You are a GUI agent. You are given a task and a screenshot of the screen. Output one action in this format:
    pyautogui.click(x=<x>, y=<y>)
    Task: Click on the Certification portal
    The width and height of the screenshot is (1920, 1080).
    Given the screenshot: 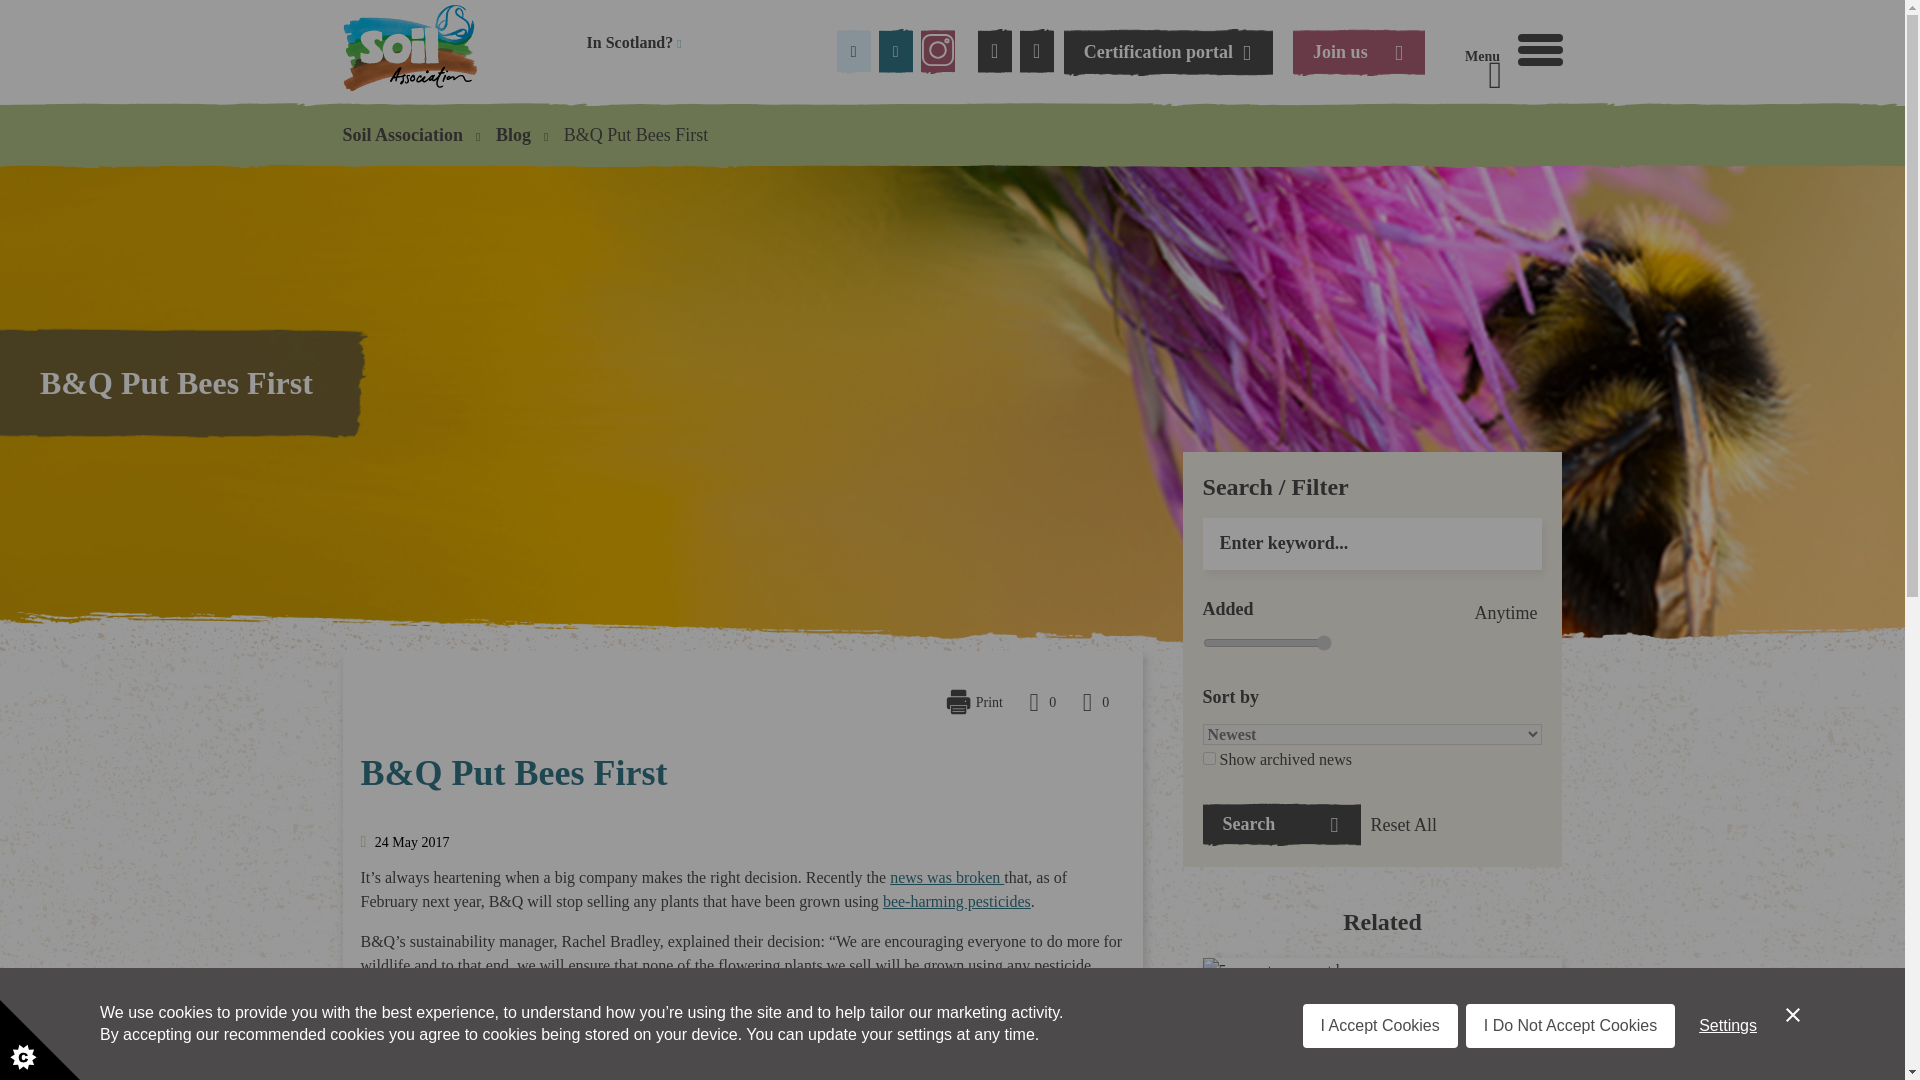 What is the action you would take?
    pyautogui.click(x=1168, y=52)
    